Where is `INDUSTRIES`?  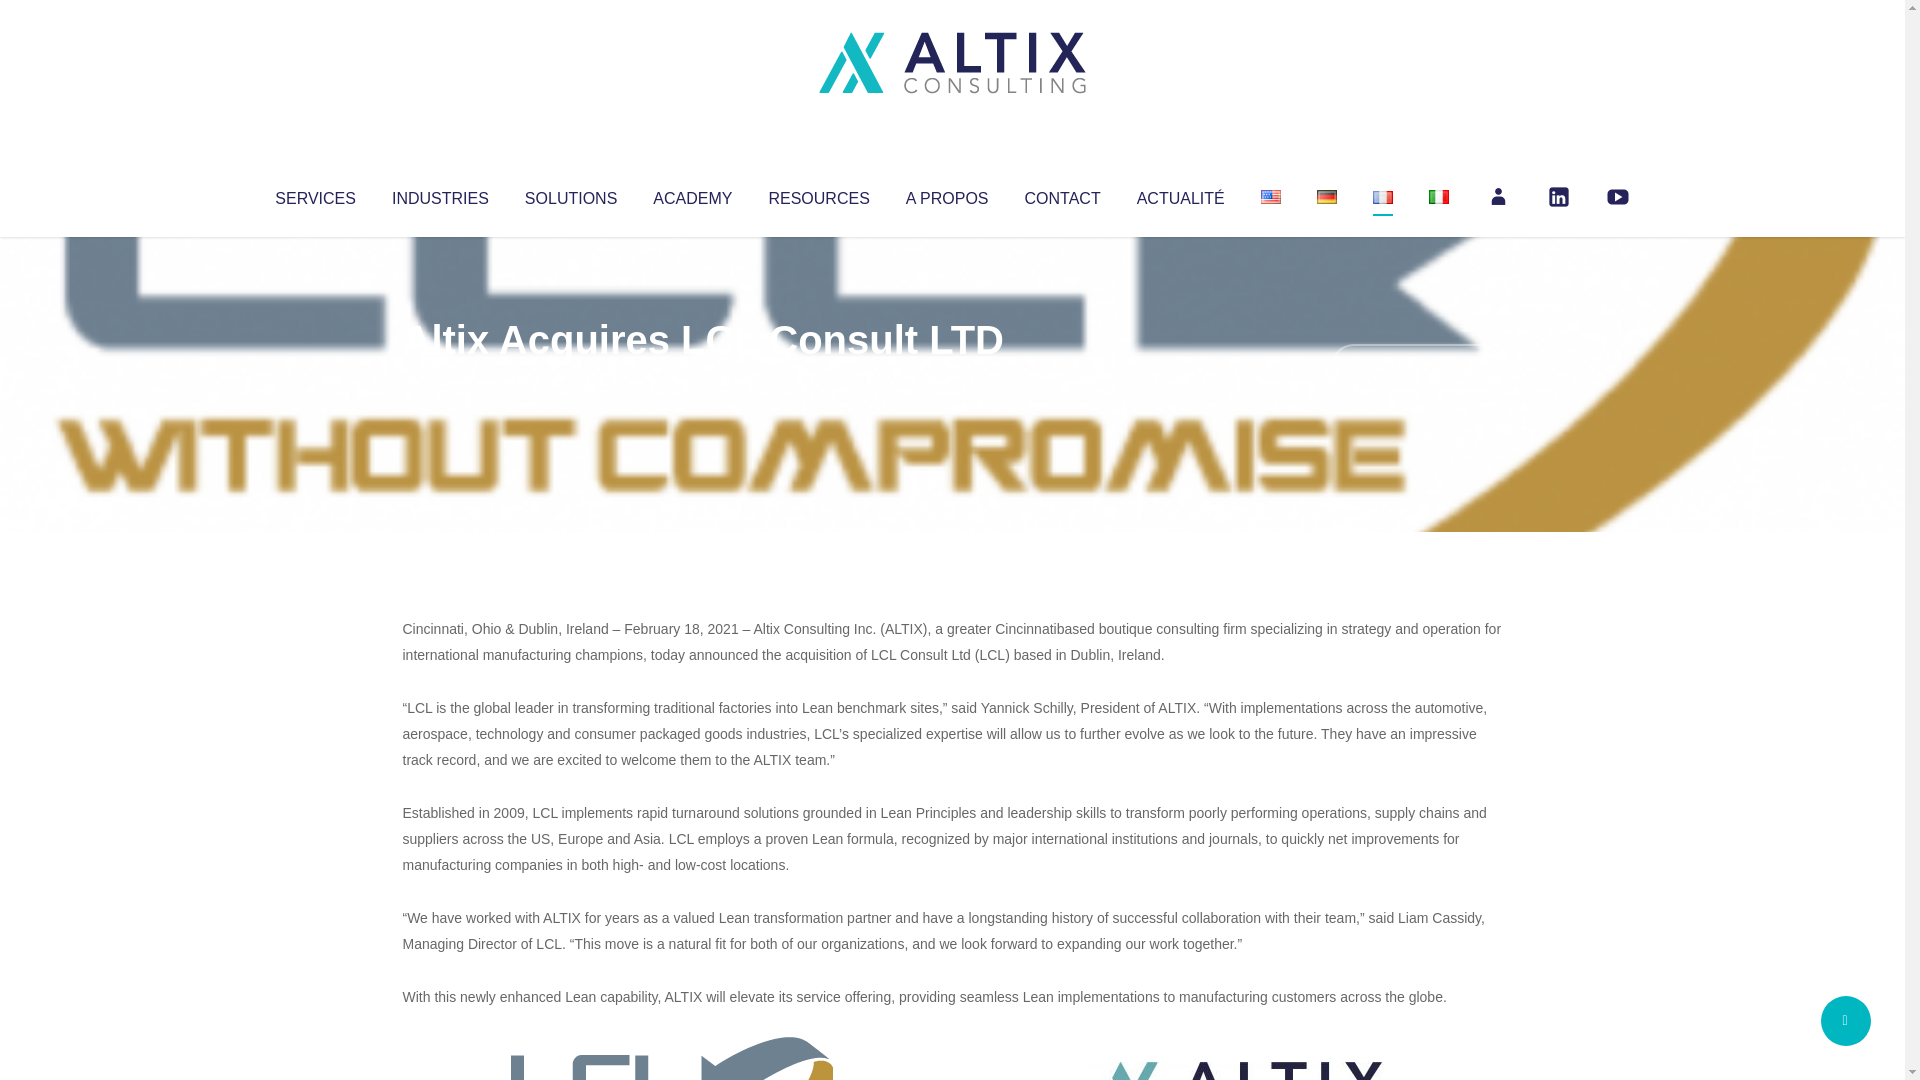 INDUSTRIES is located at coordinates (440, 194).